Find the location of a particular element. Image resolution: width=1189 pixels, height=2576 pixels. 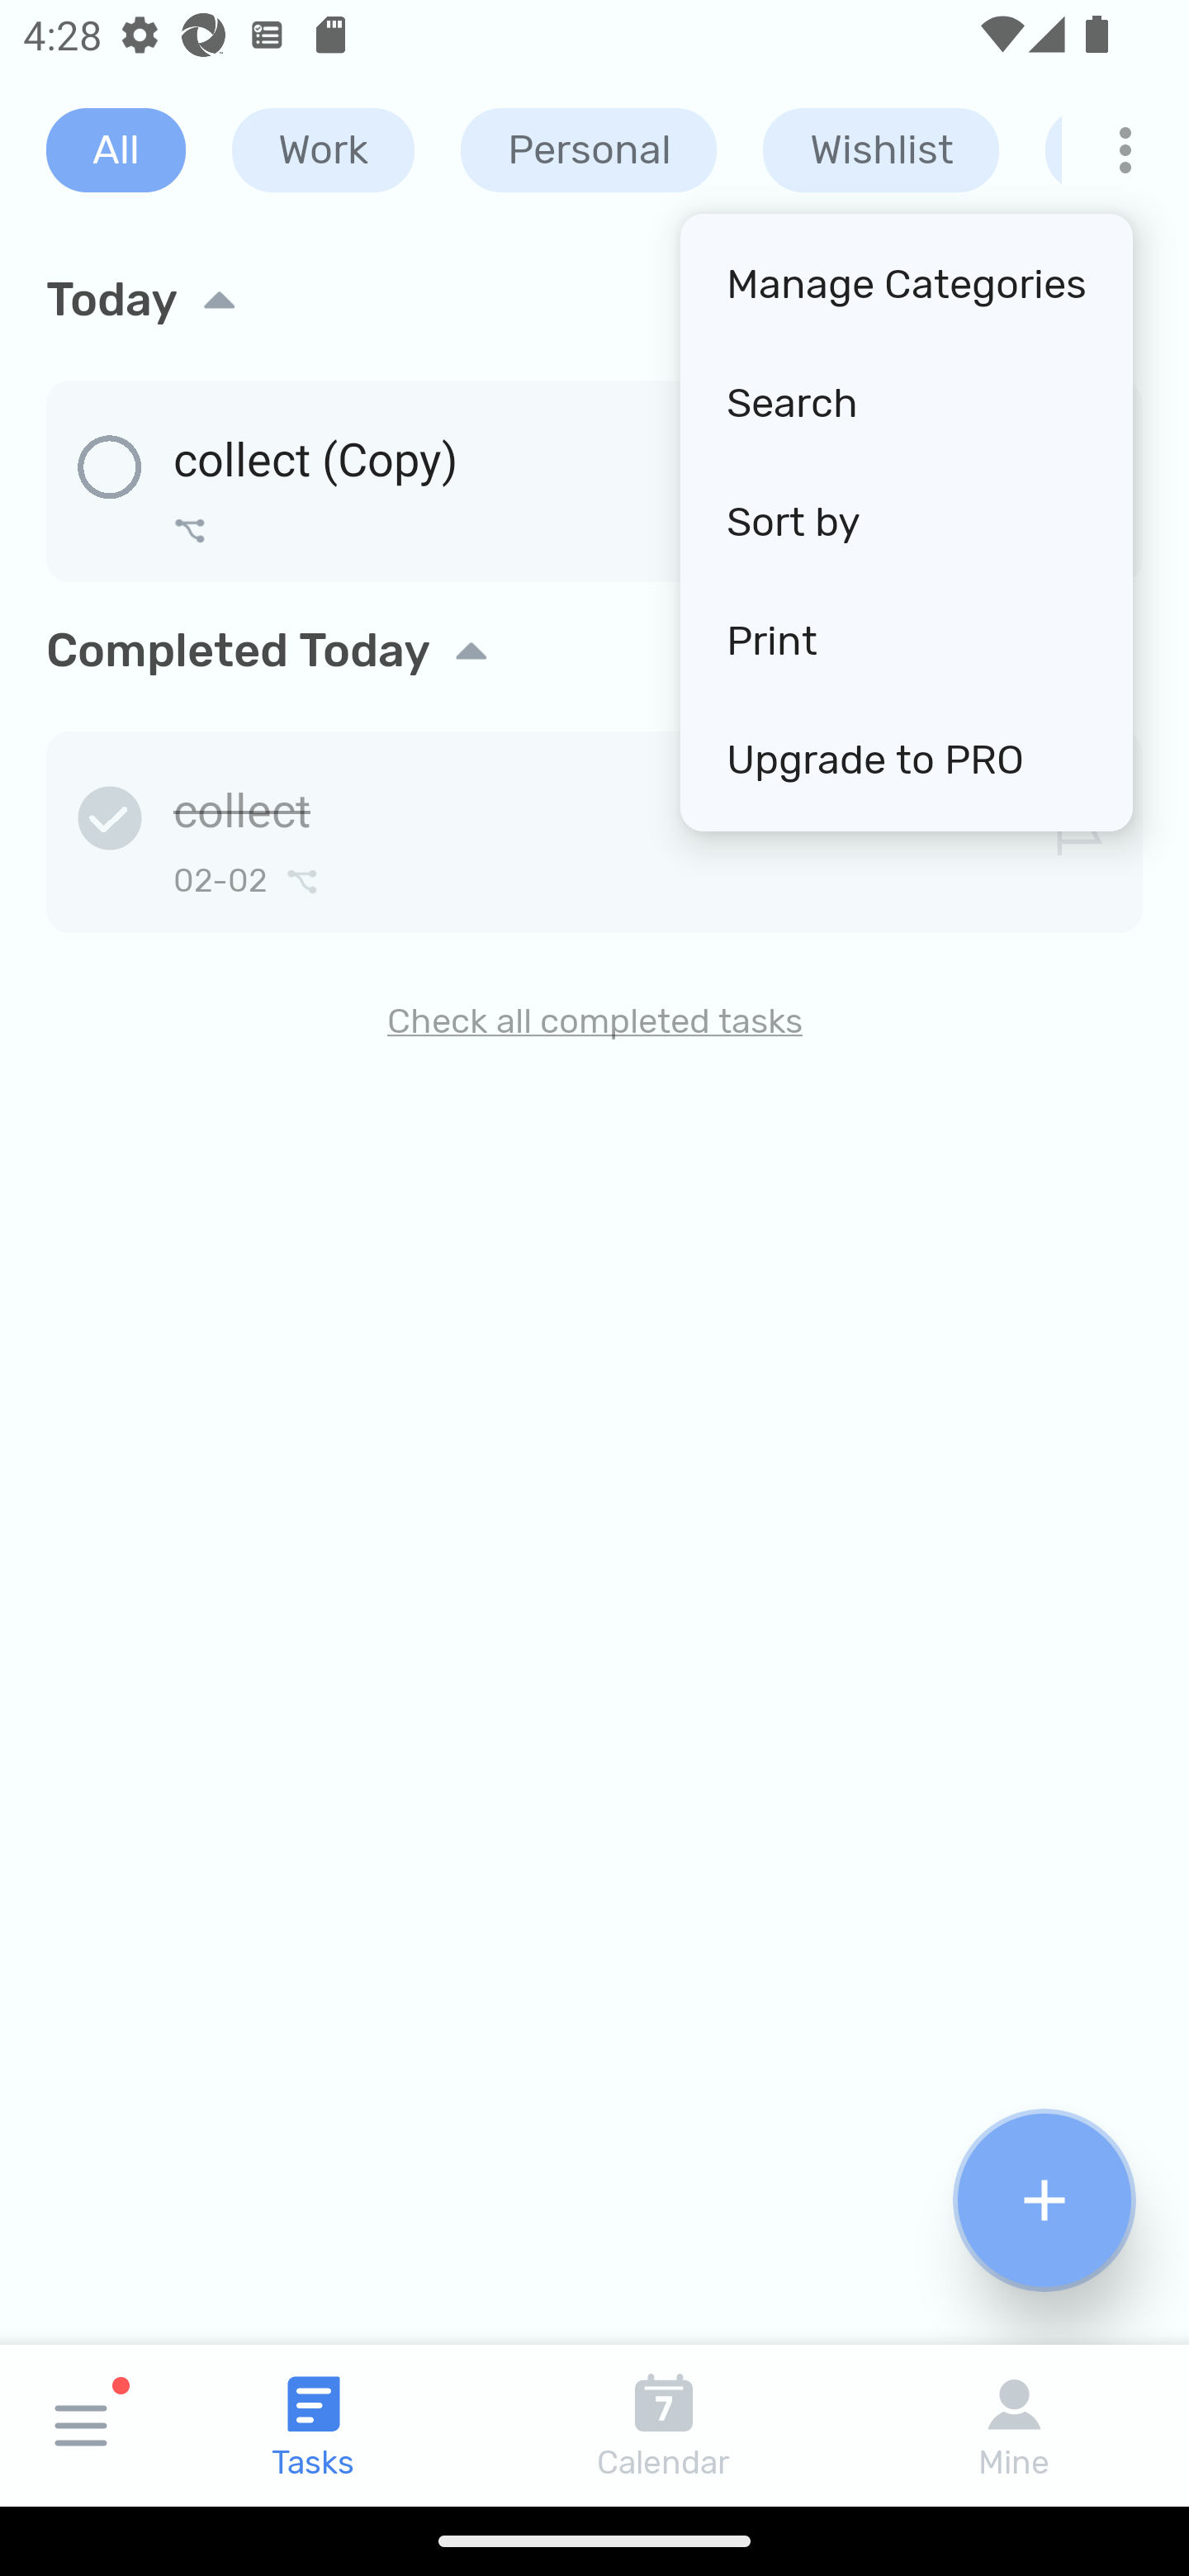

Print is located at coordinates (907, 641).